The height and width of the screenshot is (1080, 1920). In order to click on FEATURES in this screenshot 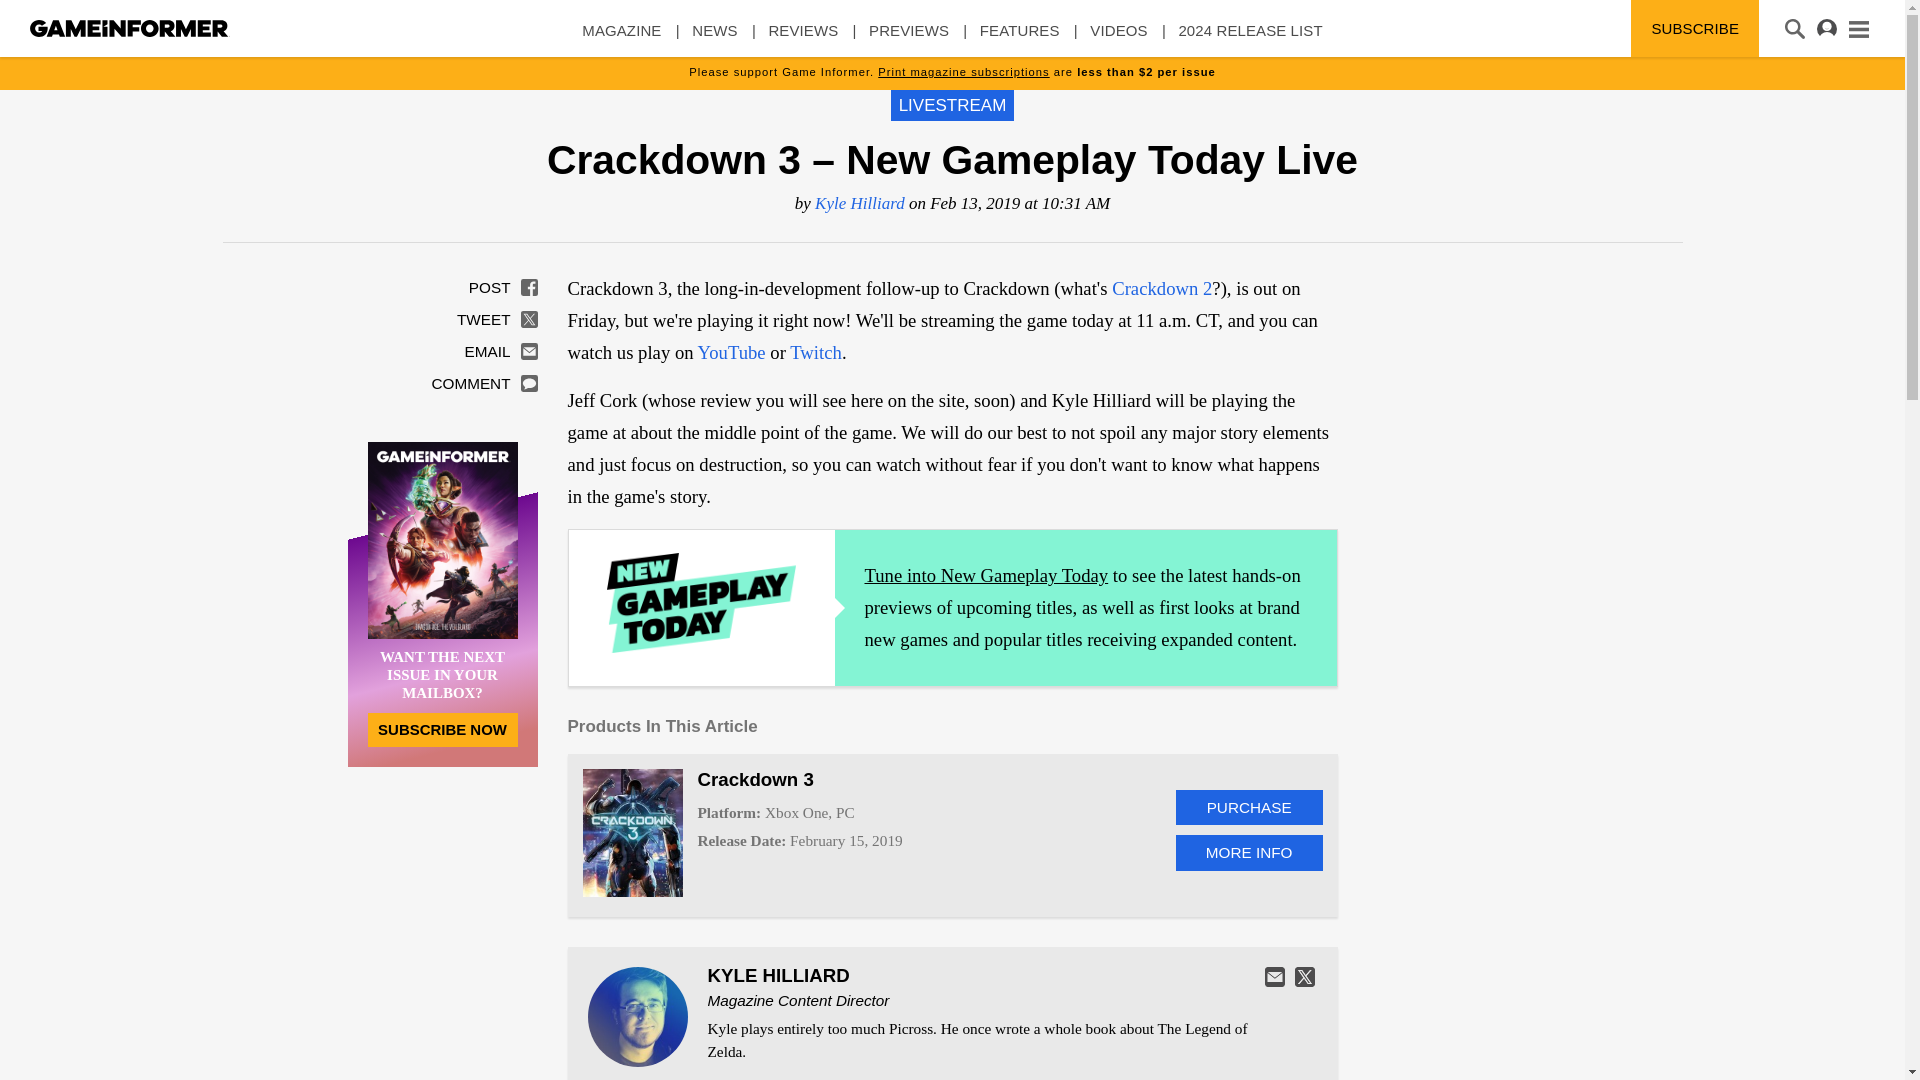, I will do `click(1019, 39)`.